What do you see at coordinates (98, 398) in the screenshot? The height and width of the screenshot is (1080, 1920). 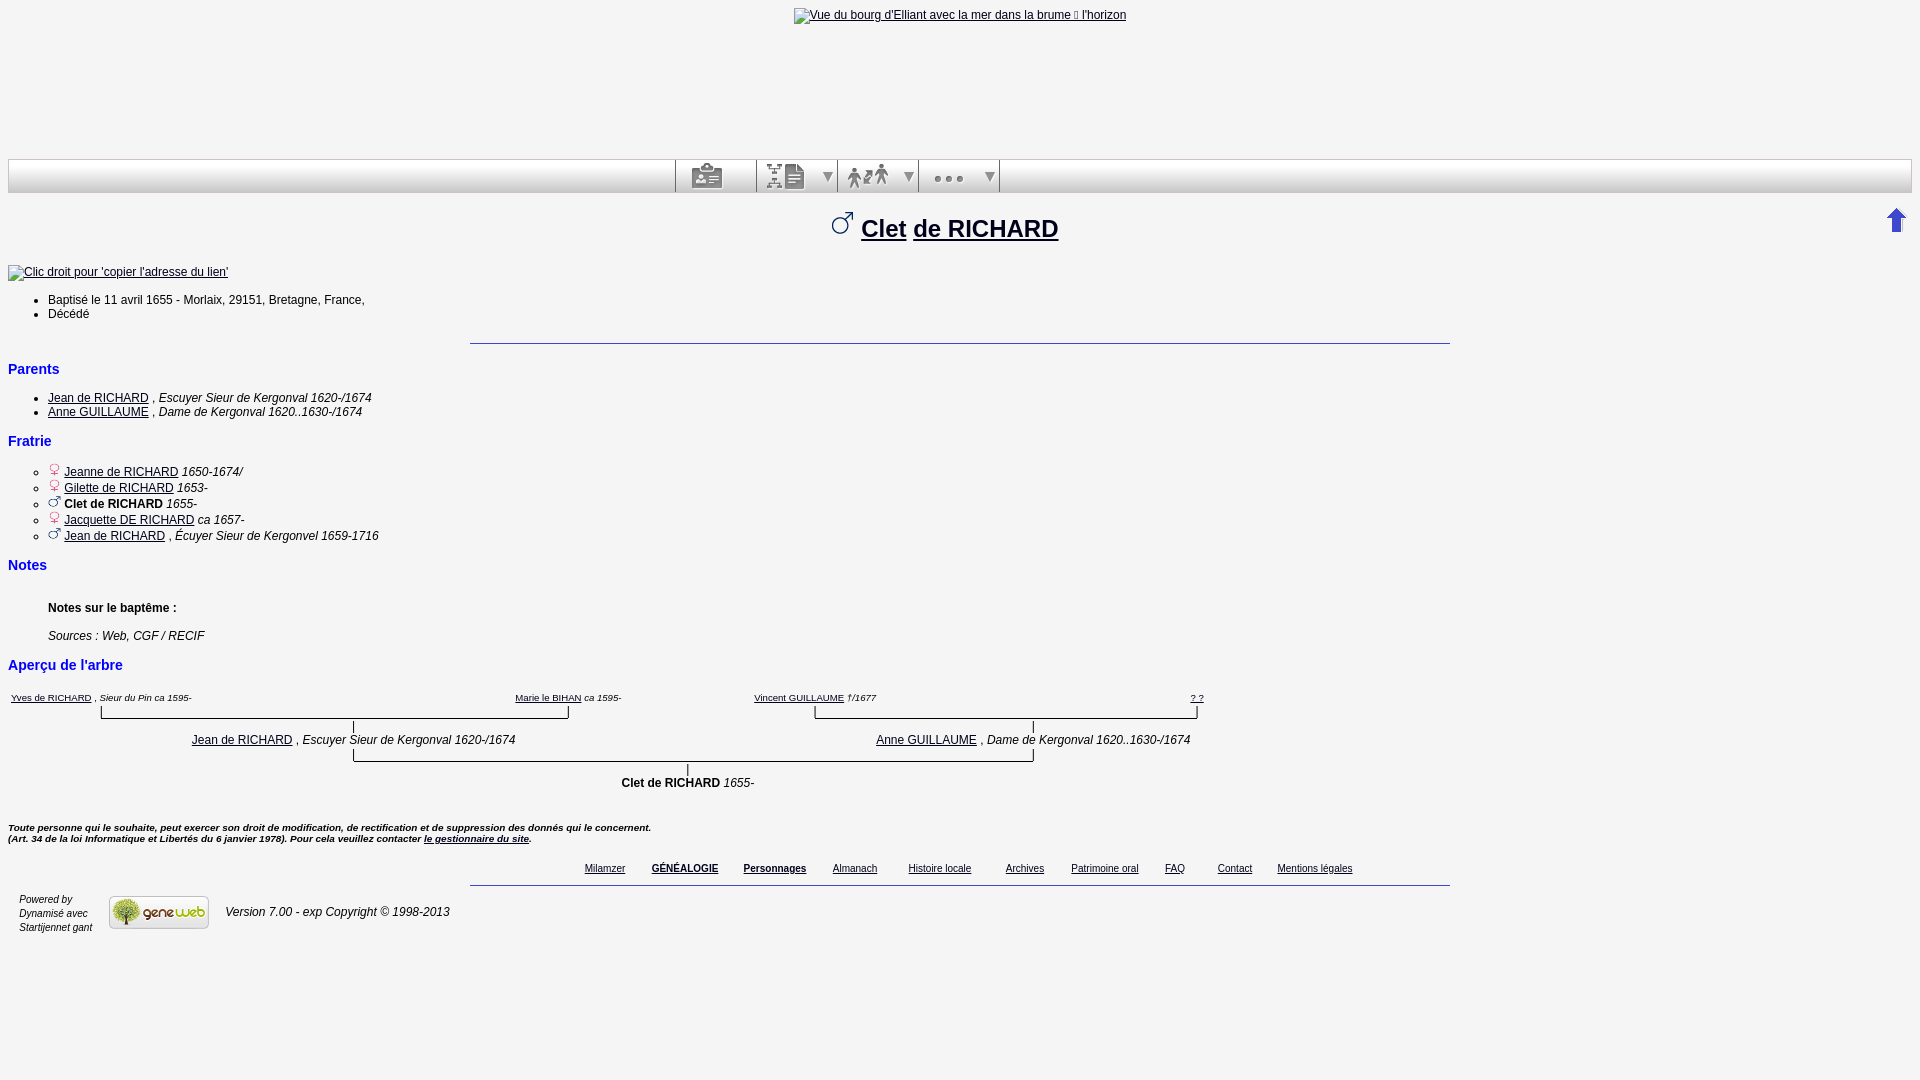 I see `Jean de RICHARD` at bounding box center [98, 398].